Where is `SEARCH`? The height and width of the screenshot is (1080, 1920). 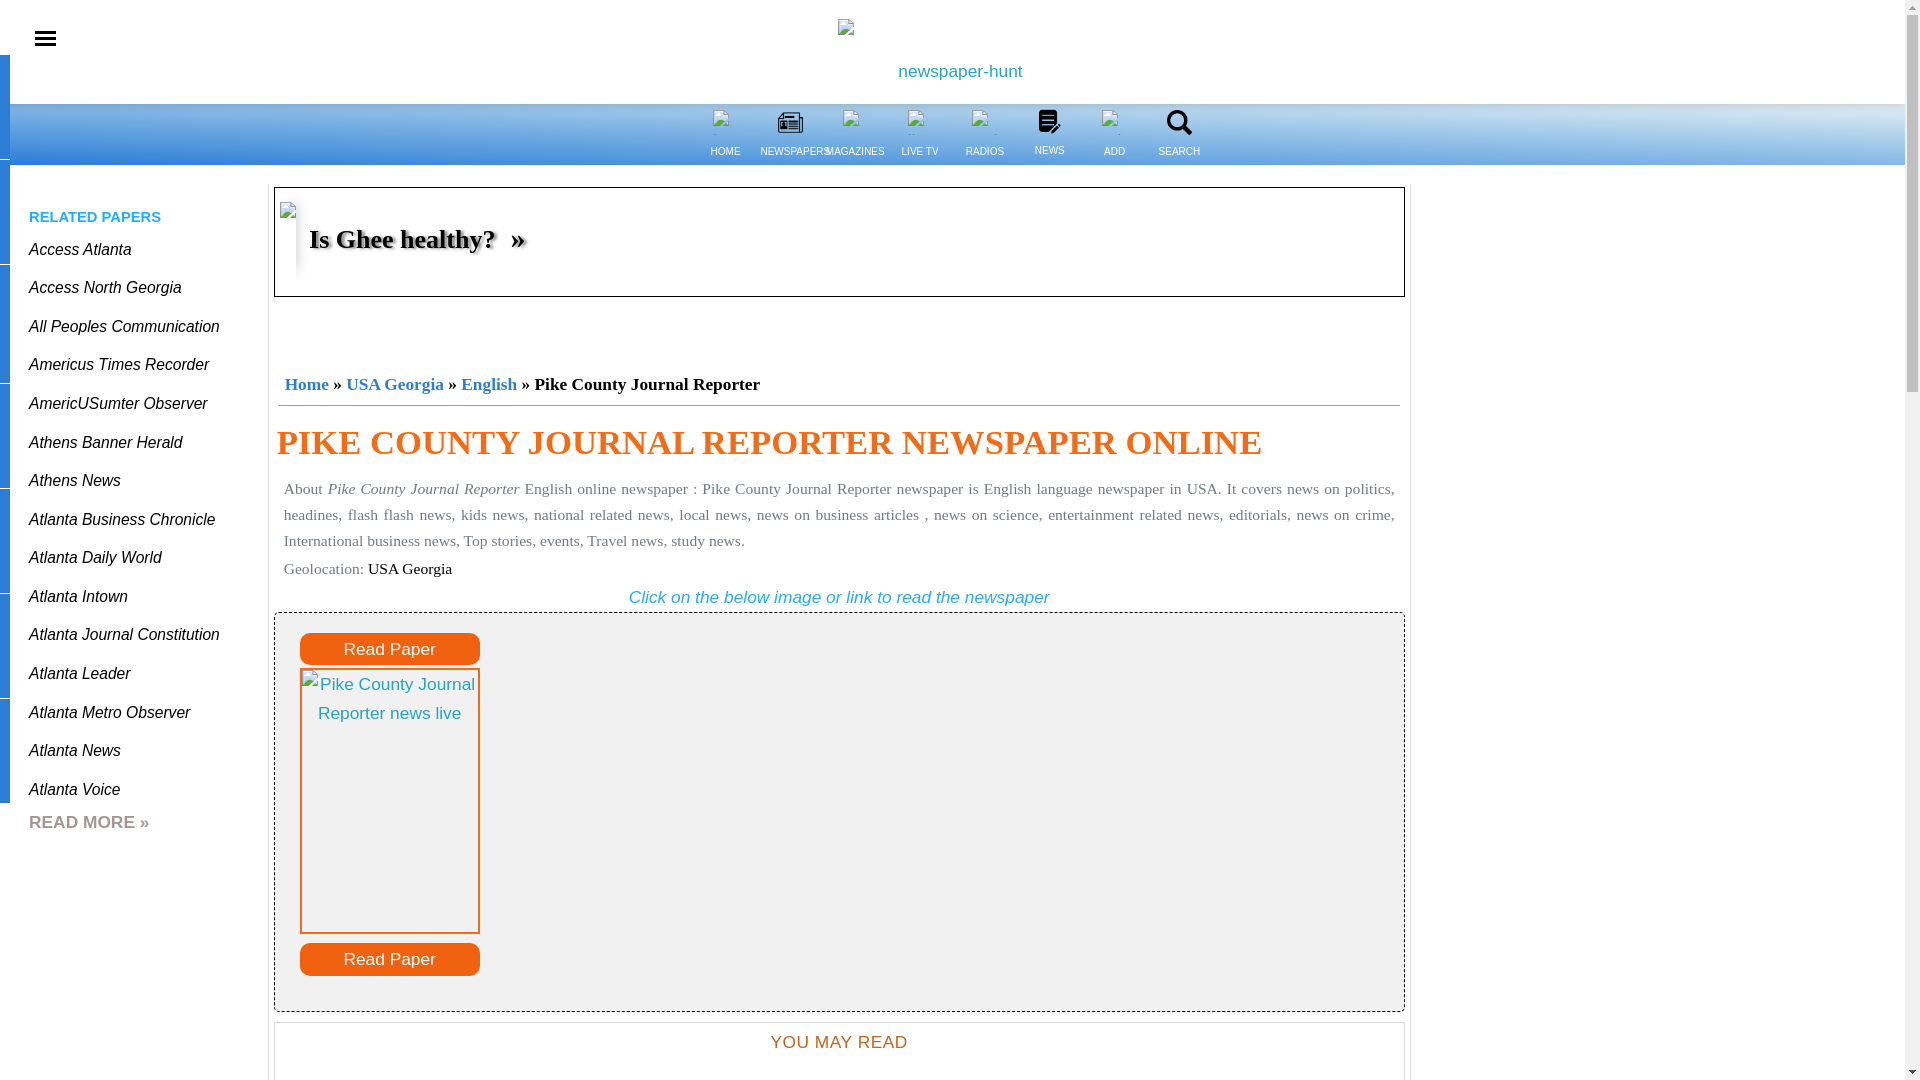 SEARCH is located at coordinates (1180, 122).